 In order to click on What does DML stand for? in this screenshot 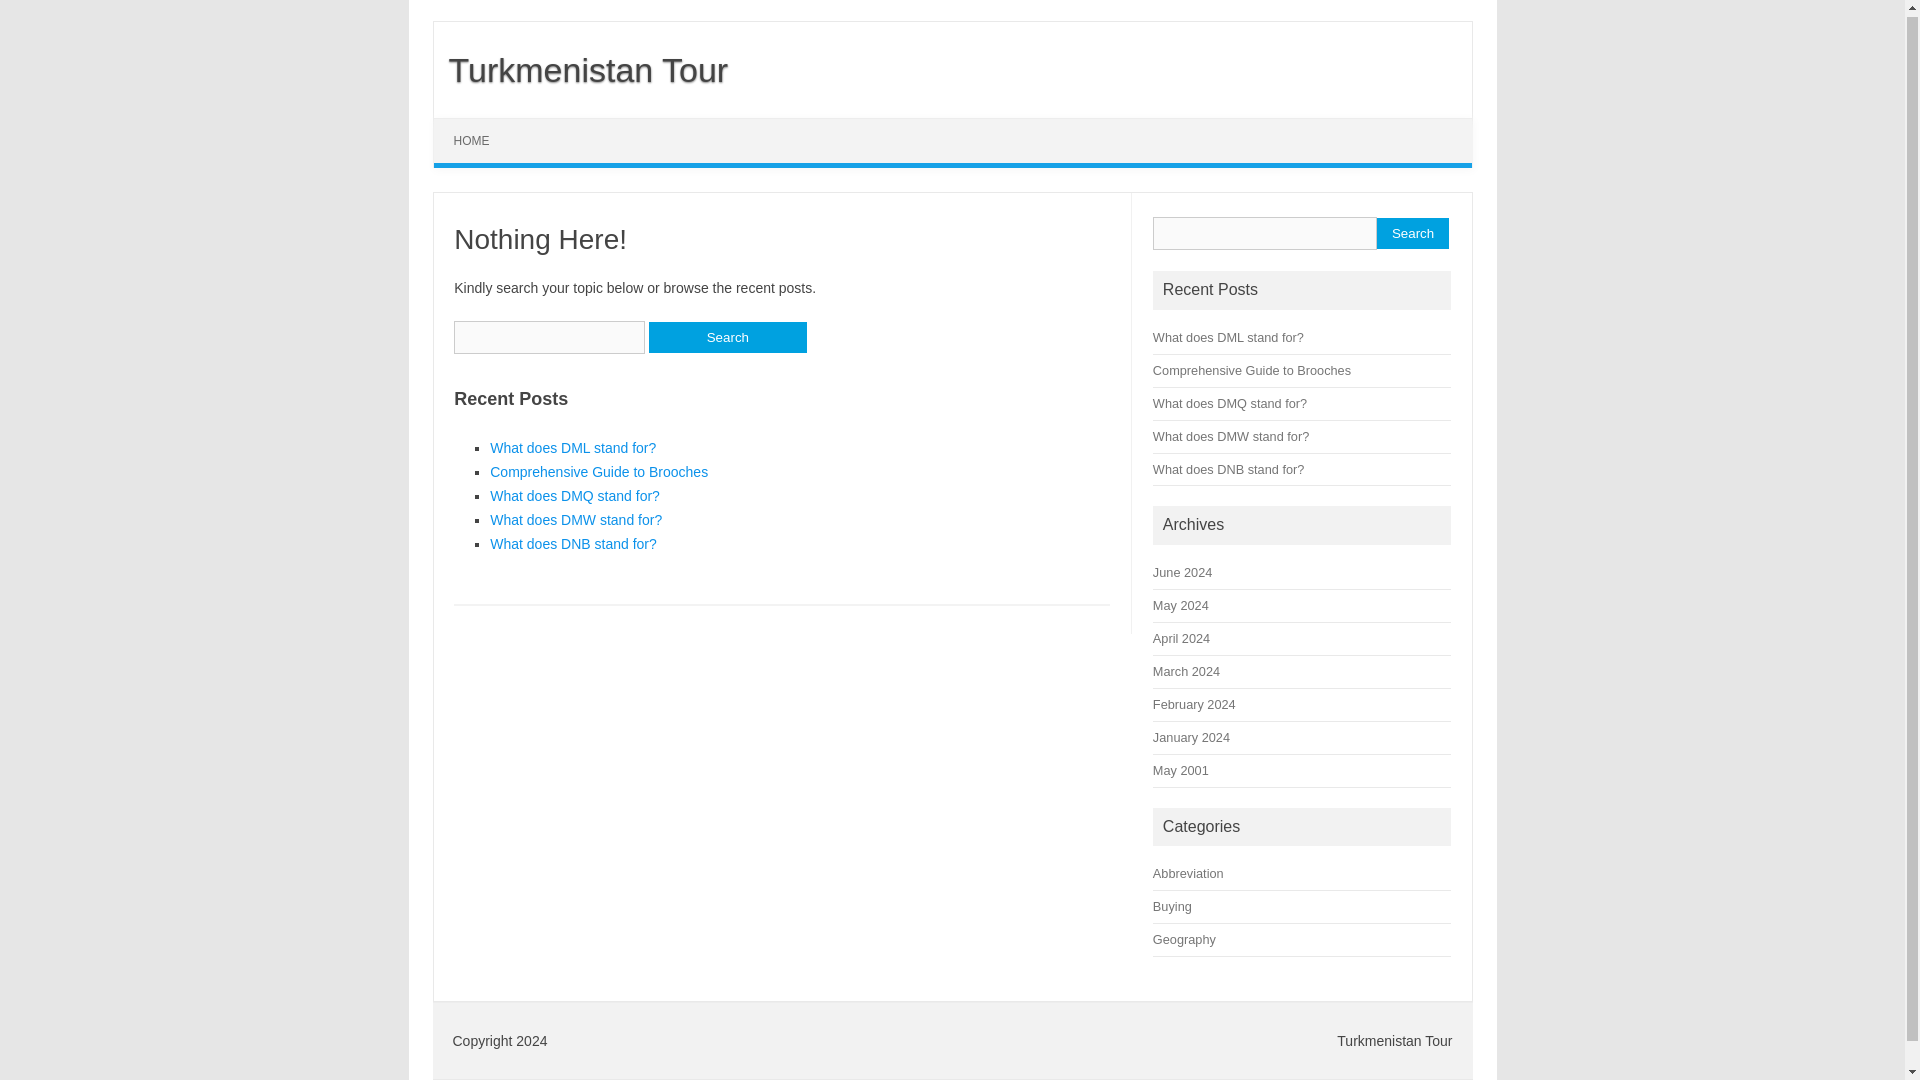, I will do `click(1228, 337)`.